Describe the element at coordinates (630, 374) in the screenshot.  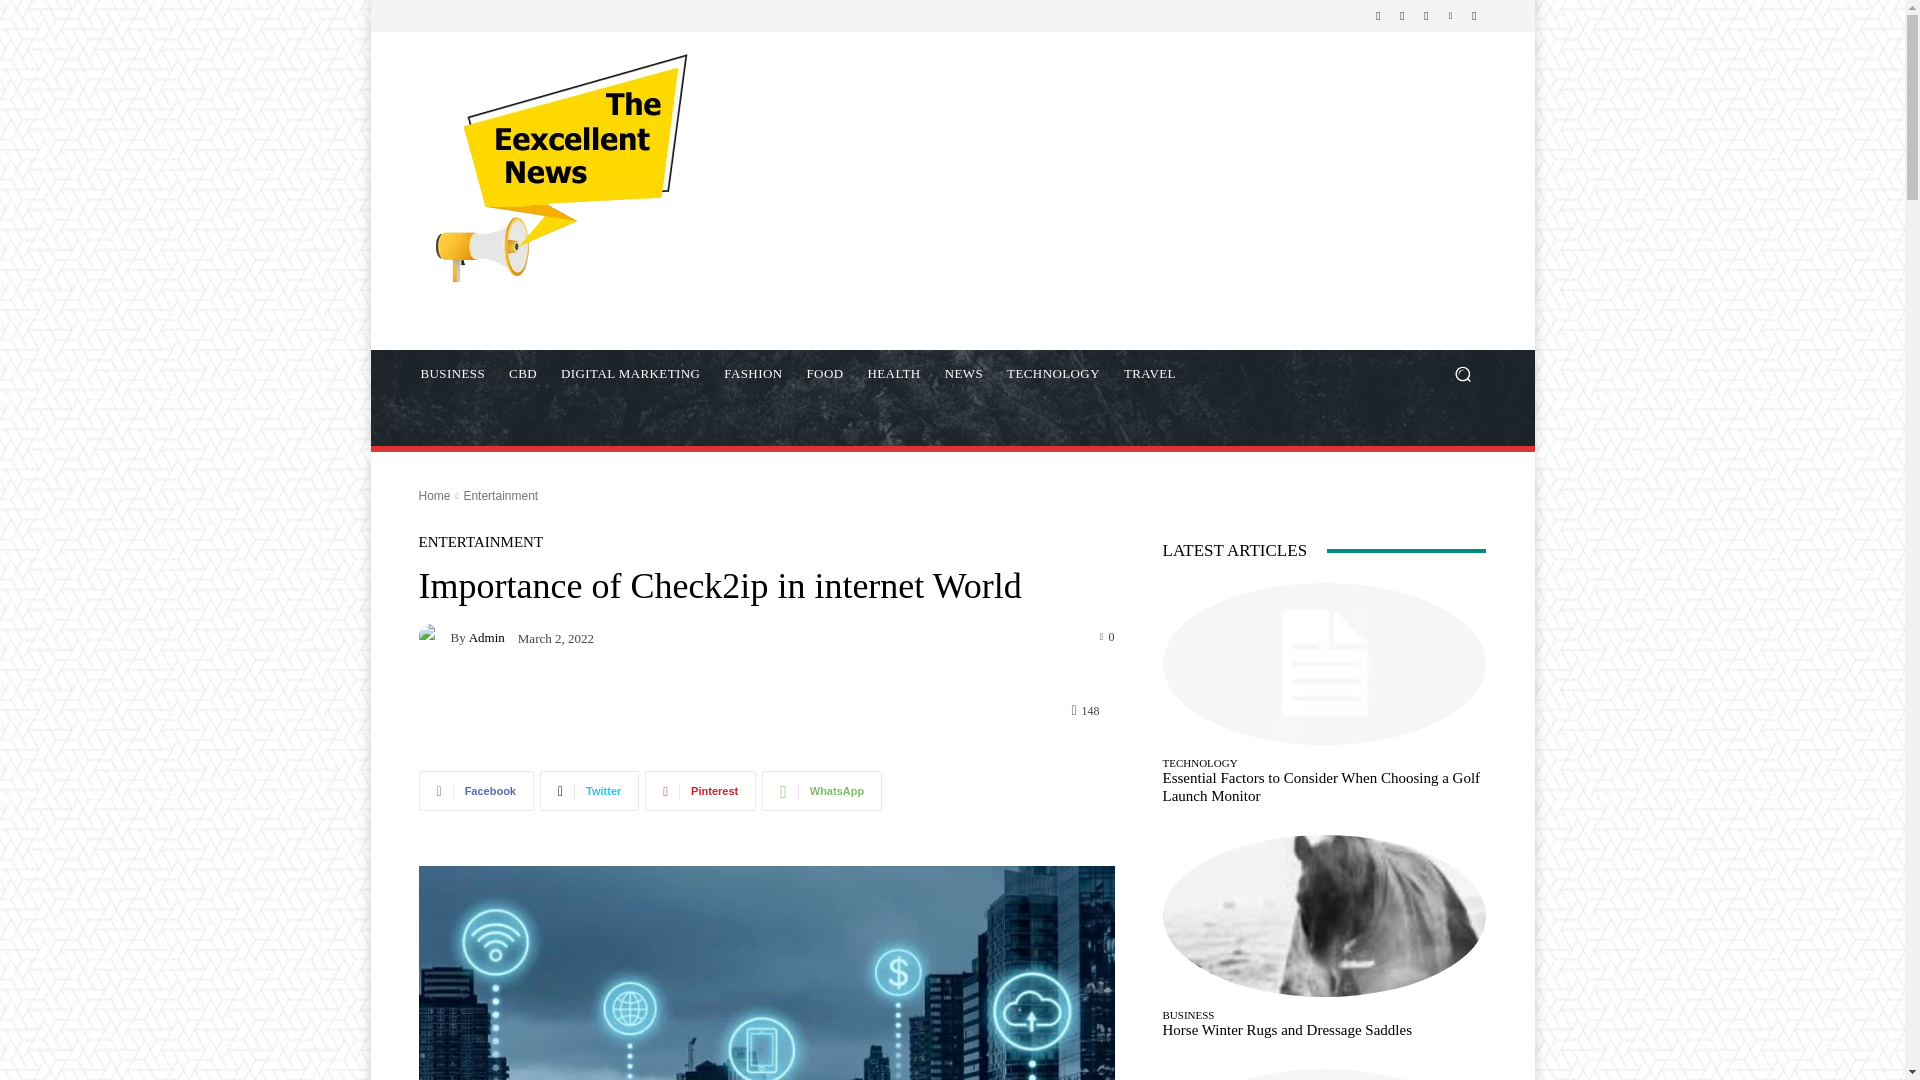
I see `DIGITAL MARKETING` at that location.